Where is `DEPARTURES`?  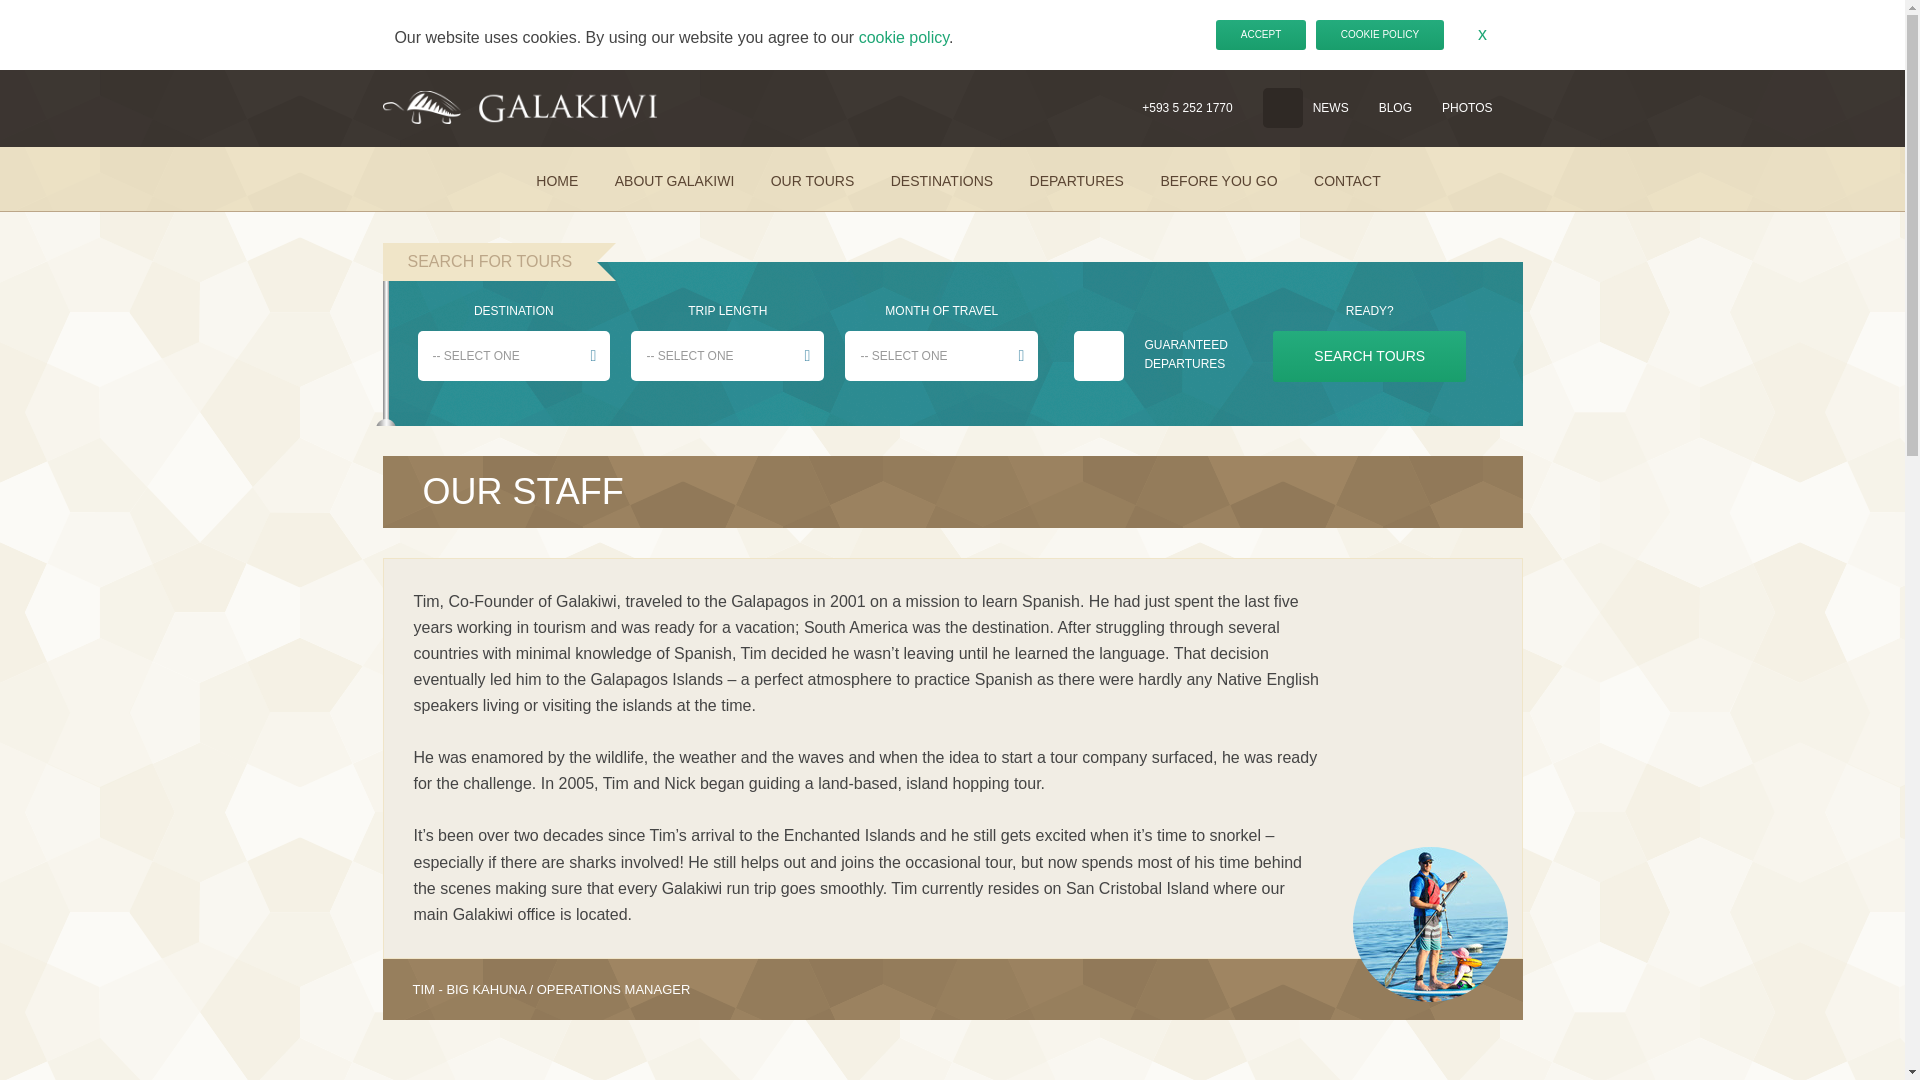
DEPARTURES is located at coordinates (1071, 181).